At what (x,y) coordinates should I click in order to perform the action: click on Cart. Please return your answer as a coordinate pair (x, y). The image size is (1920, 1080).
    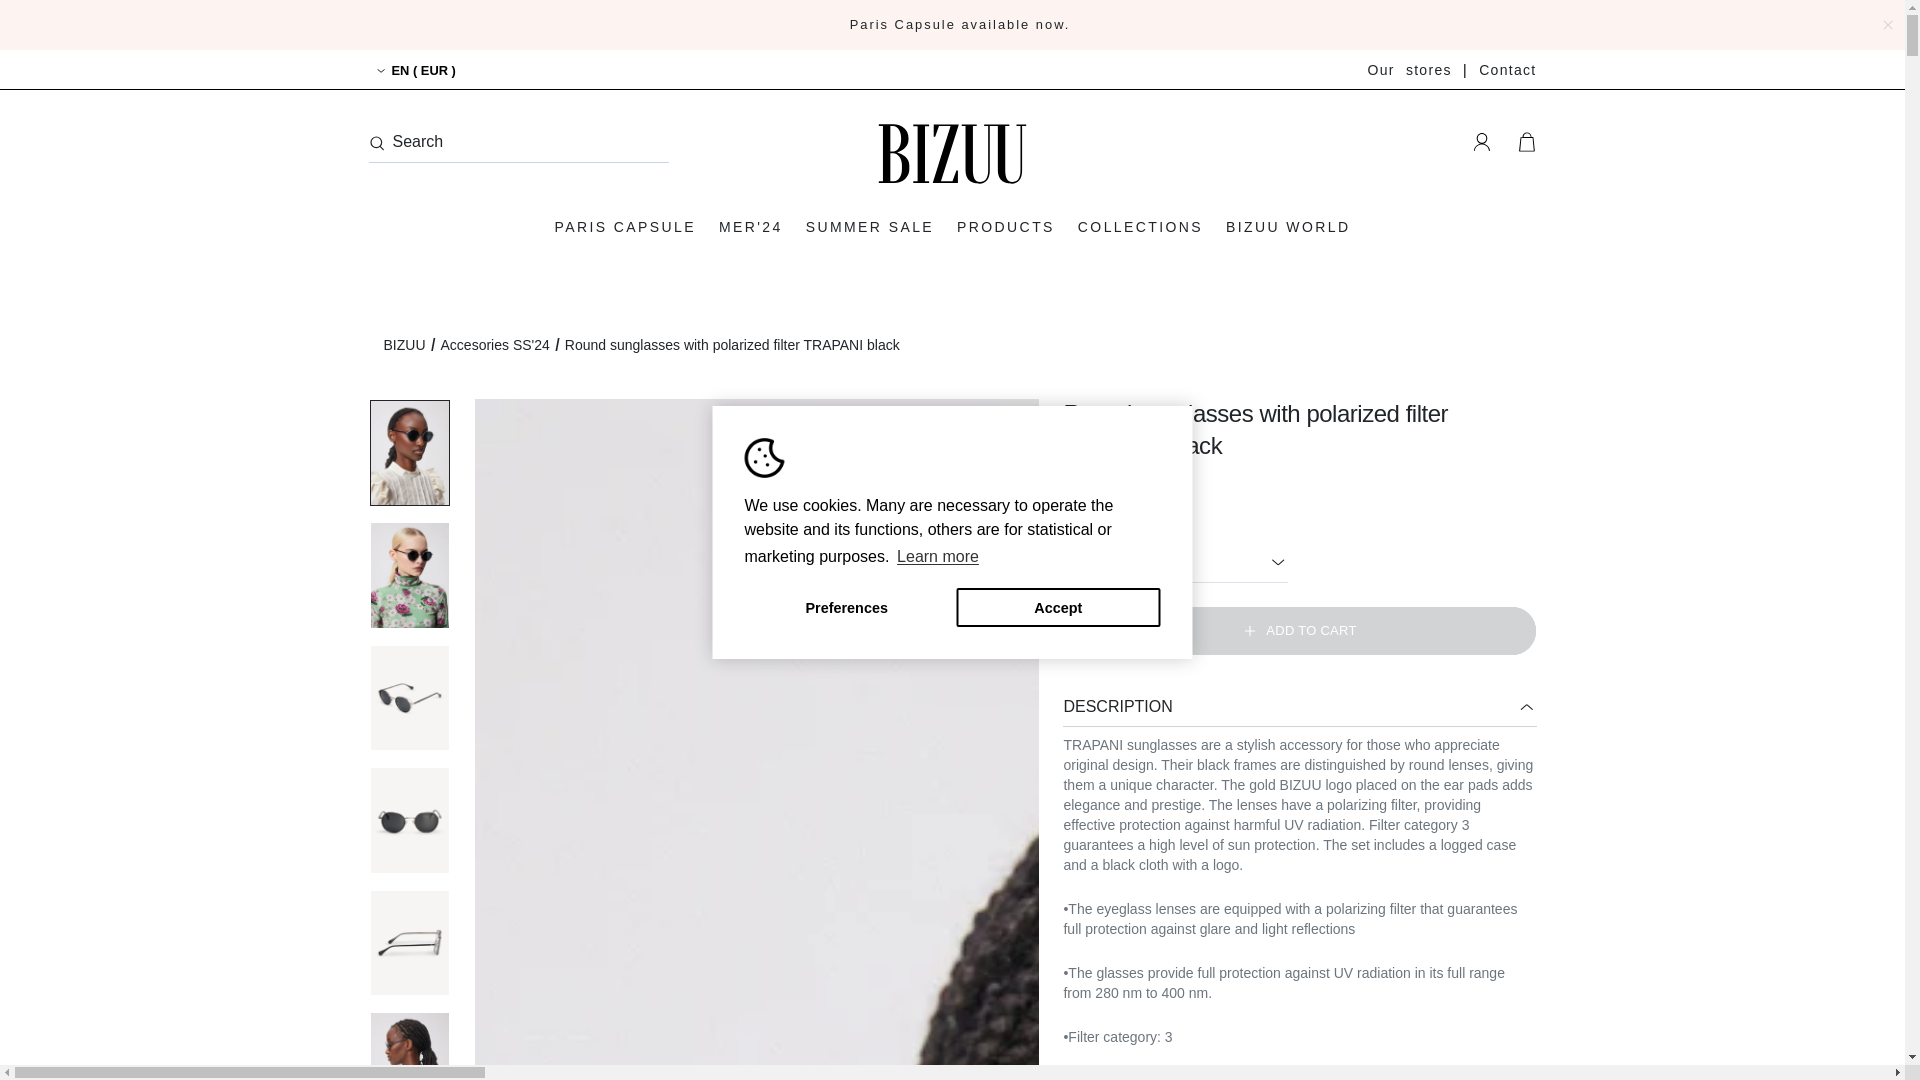
    Looking at the image, I should click on (1526, 142).